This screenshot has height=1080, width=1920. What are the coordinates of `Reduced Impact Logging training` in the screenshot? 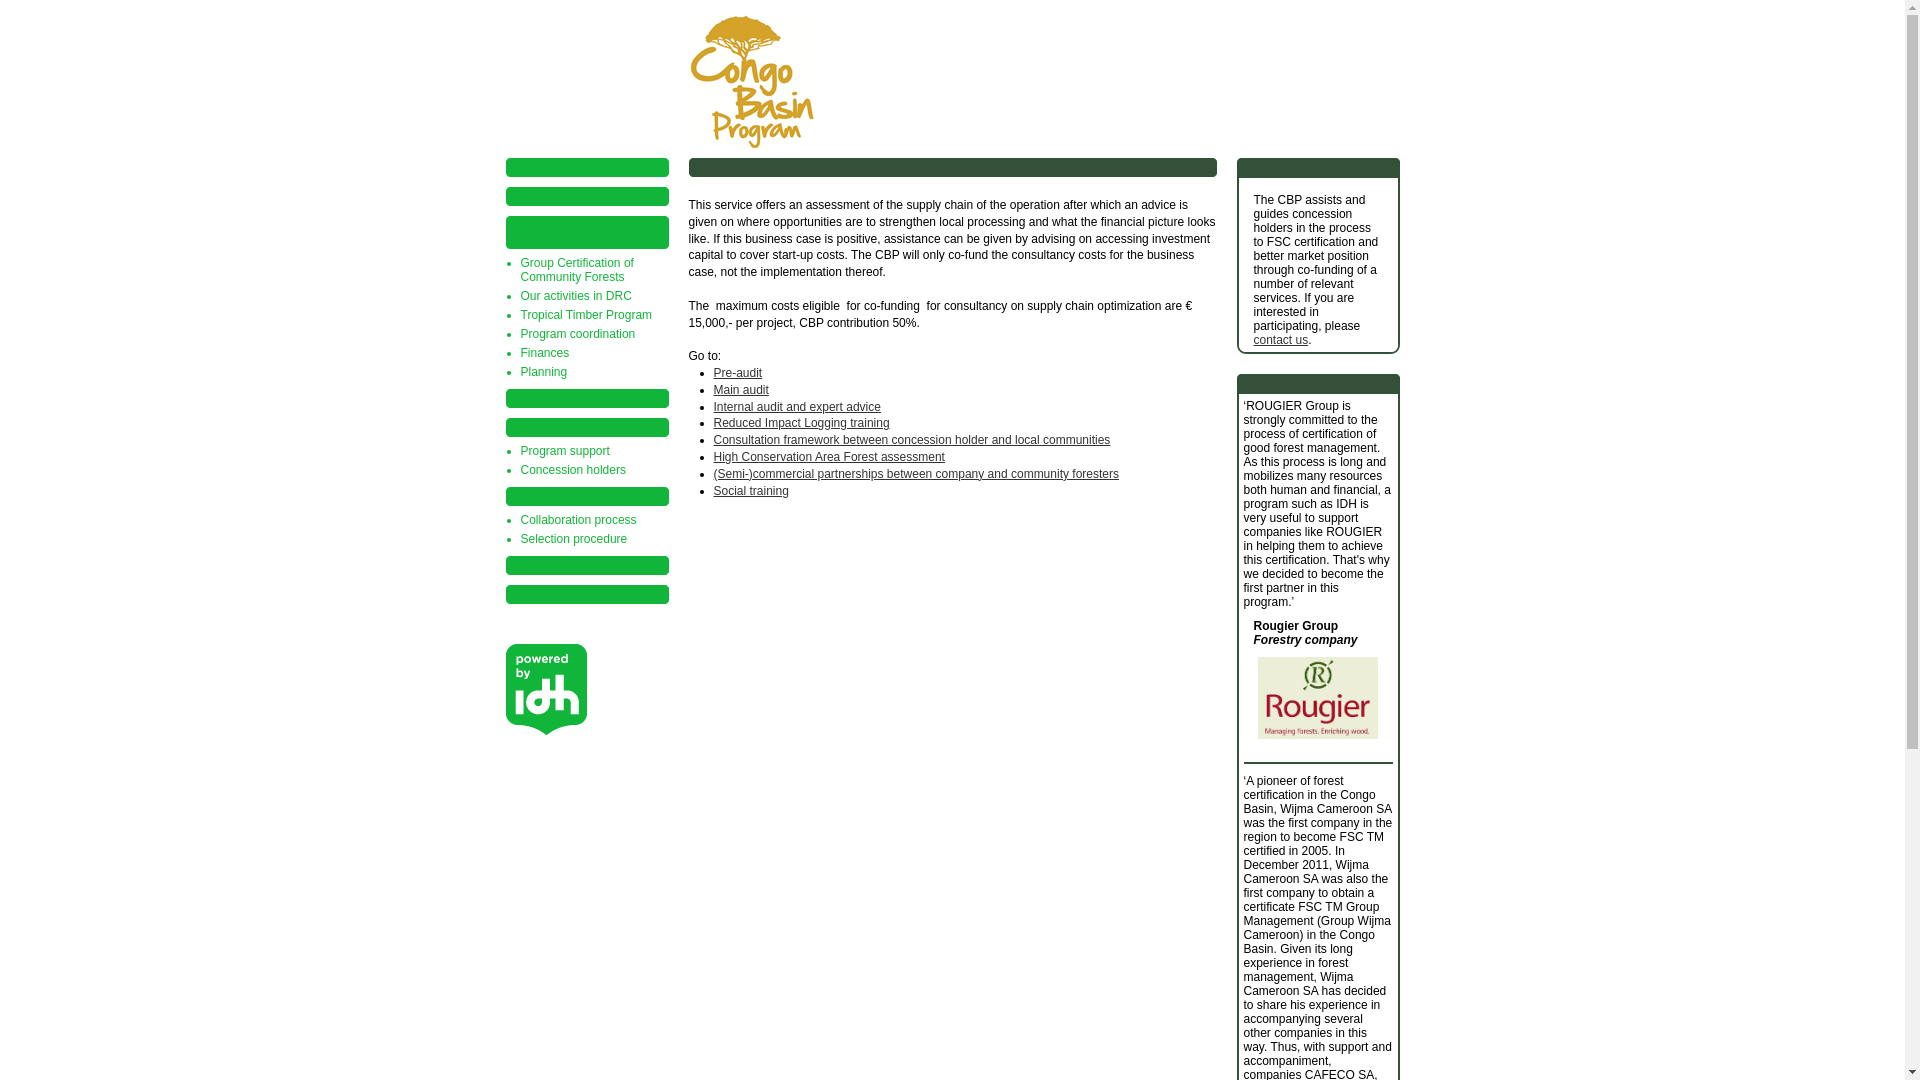 It's located at (802, 422).